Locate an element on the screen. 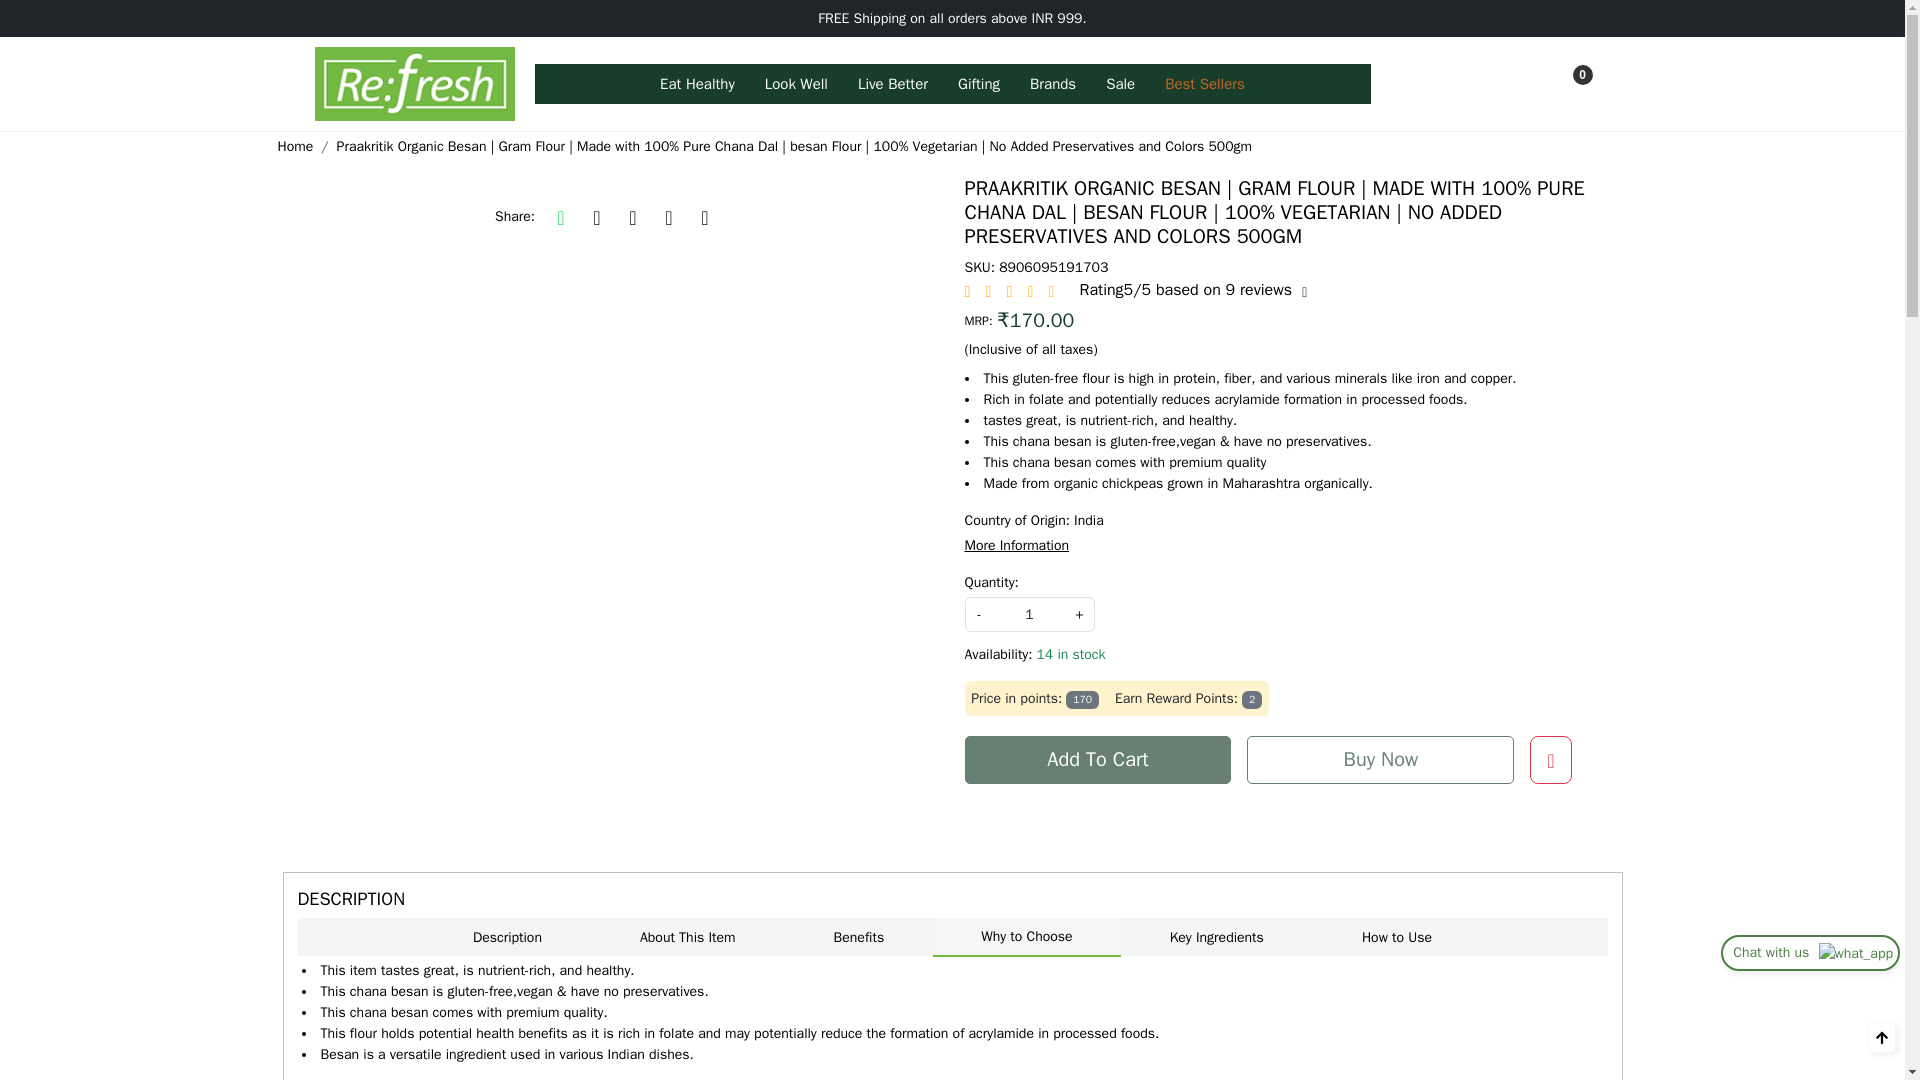  1 is located at coordinates (1028, 614).